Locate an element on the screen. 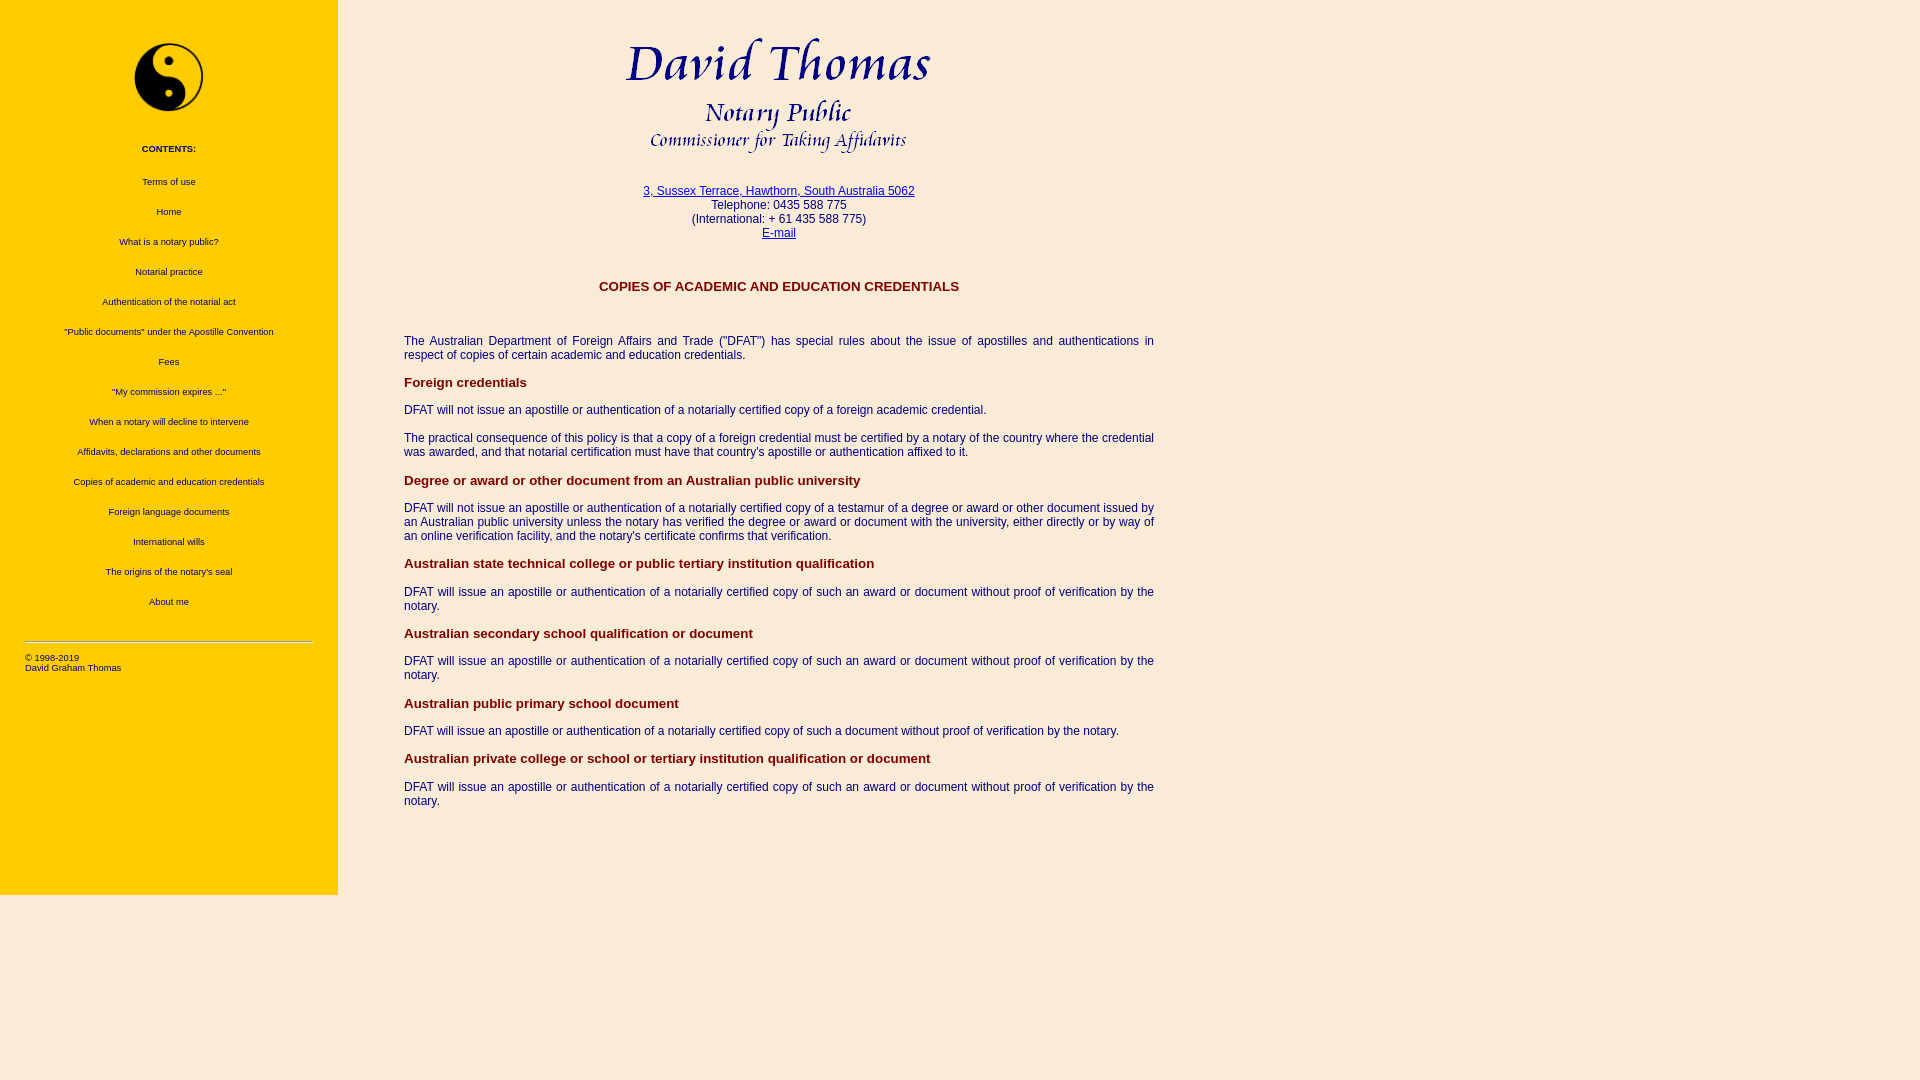 The width and height of the screenshot is (1920, 1080). Home is located at coordinates (169, 212).